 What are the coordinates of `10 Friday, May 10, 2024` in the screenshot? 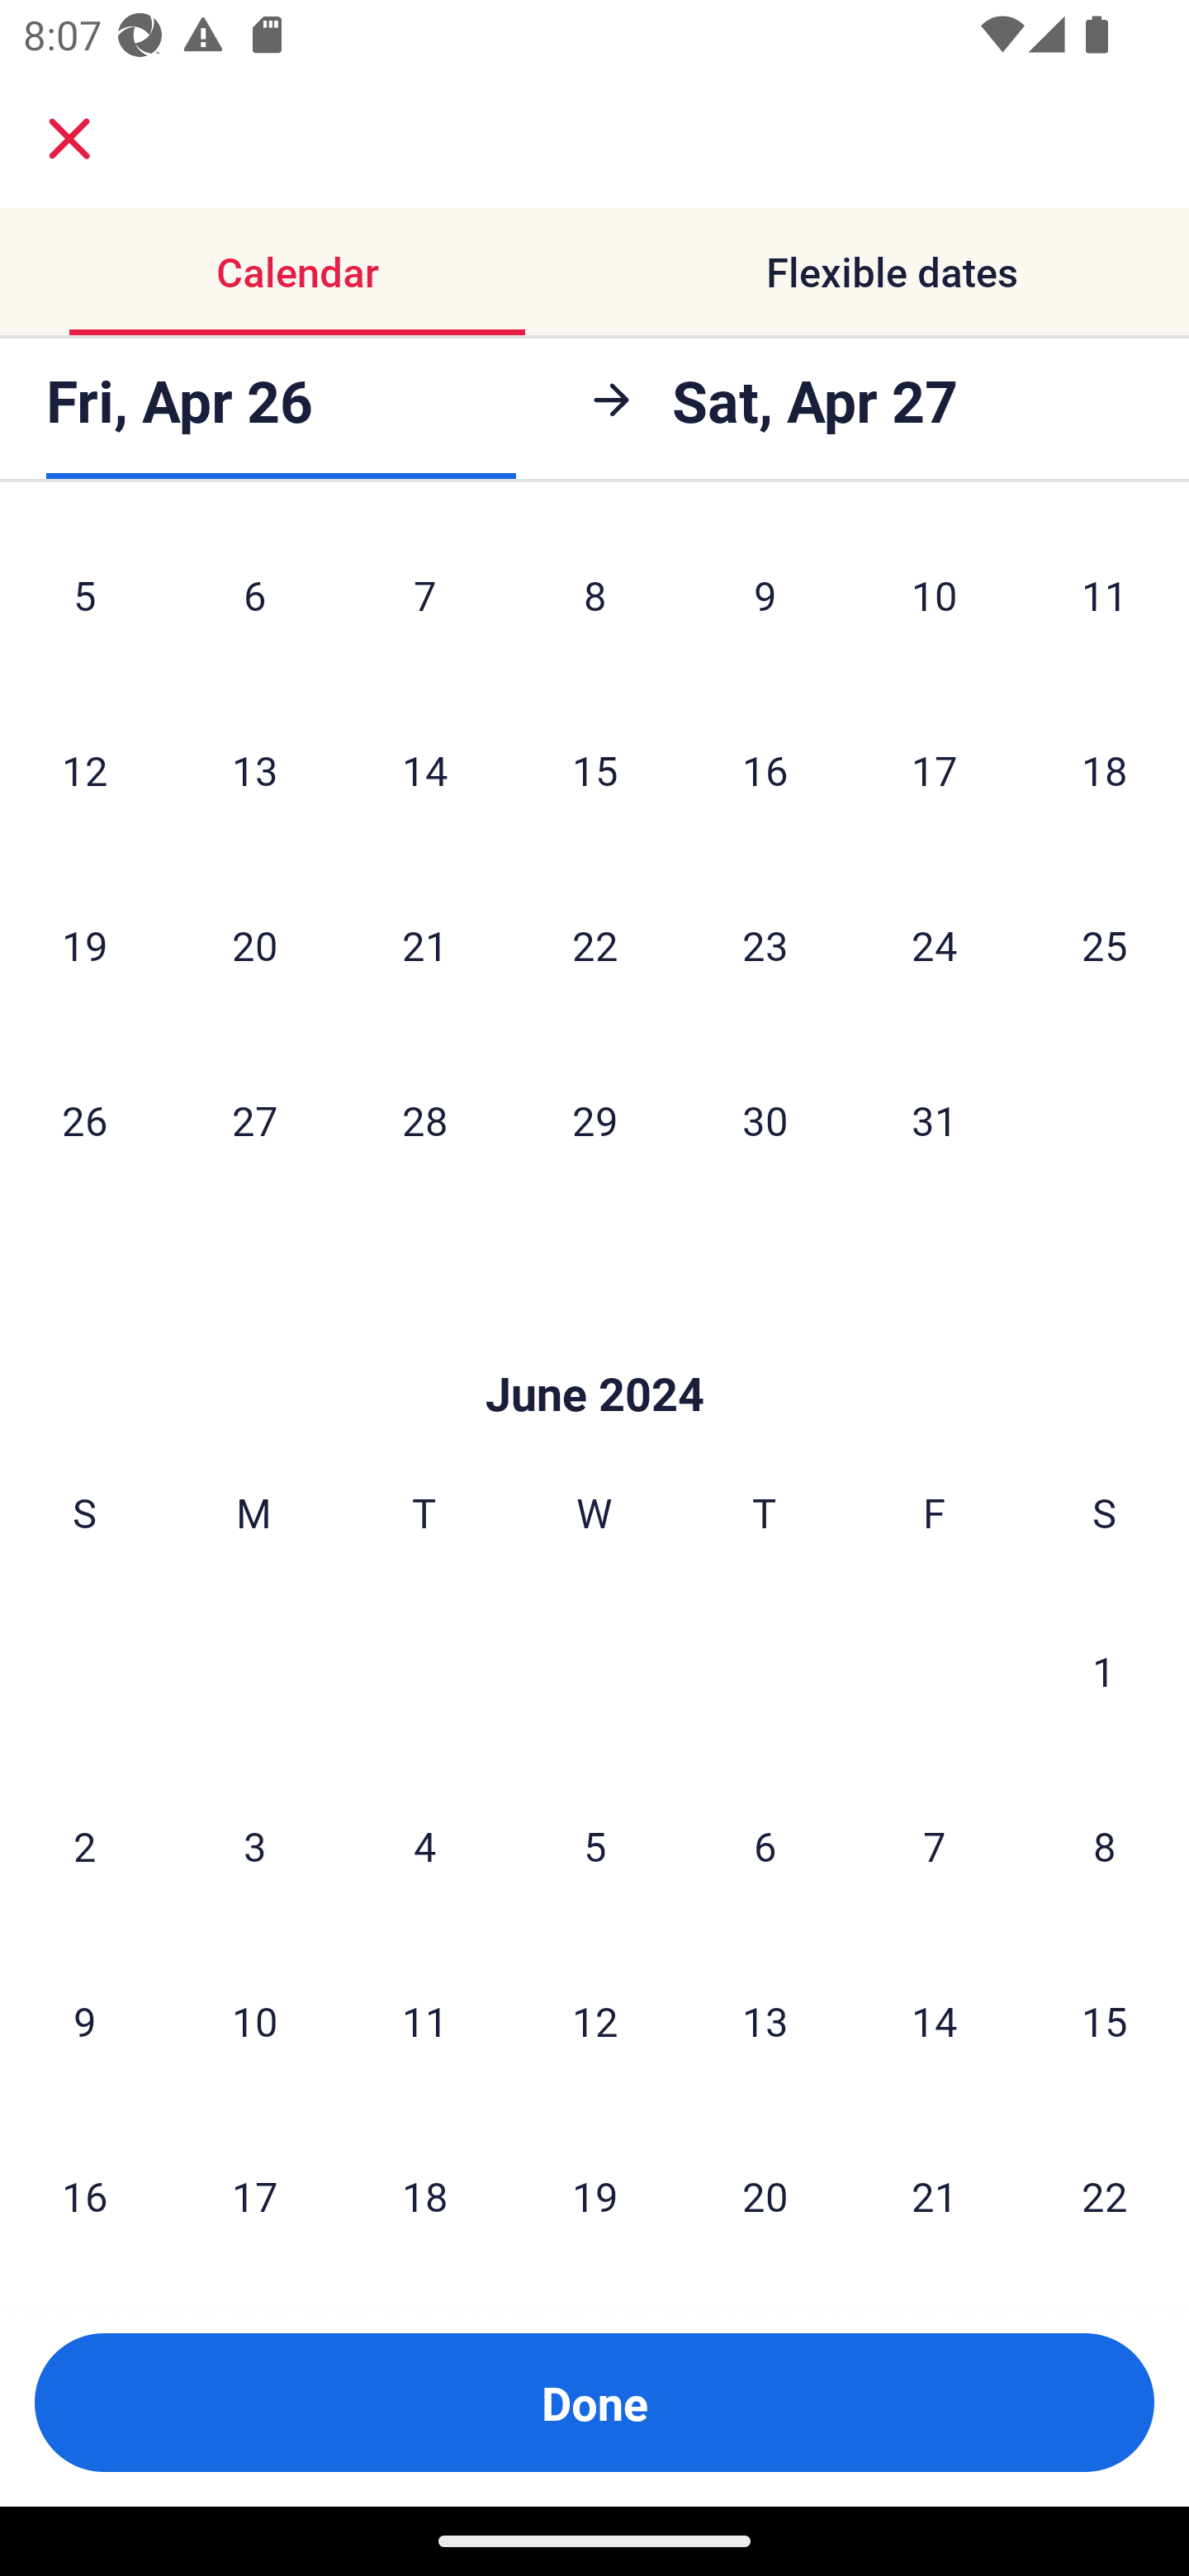 It's located at (935, 604).